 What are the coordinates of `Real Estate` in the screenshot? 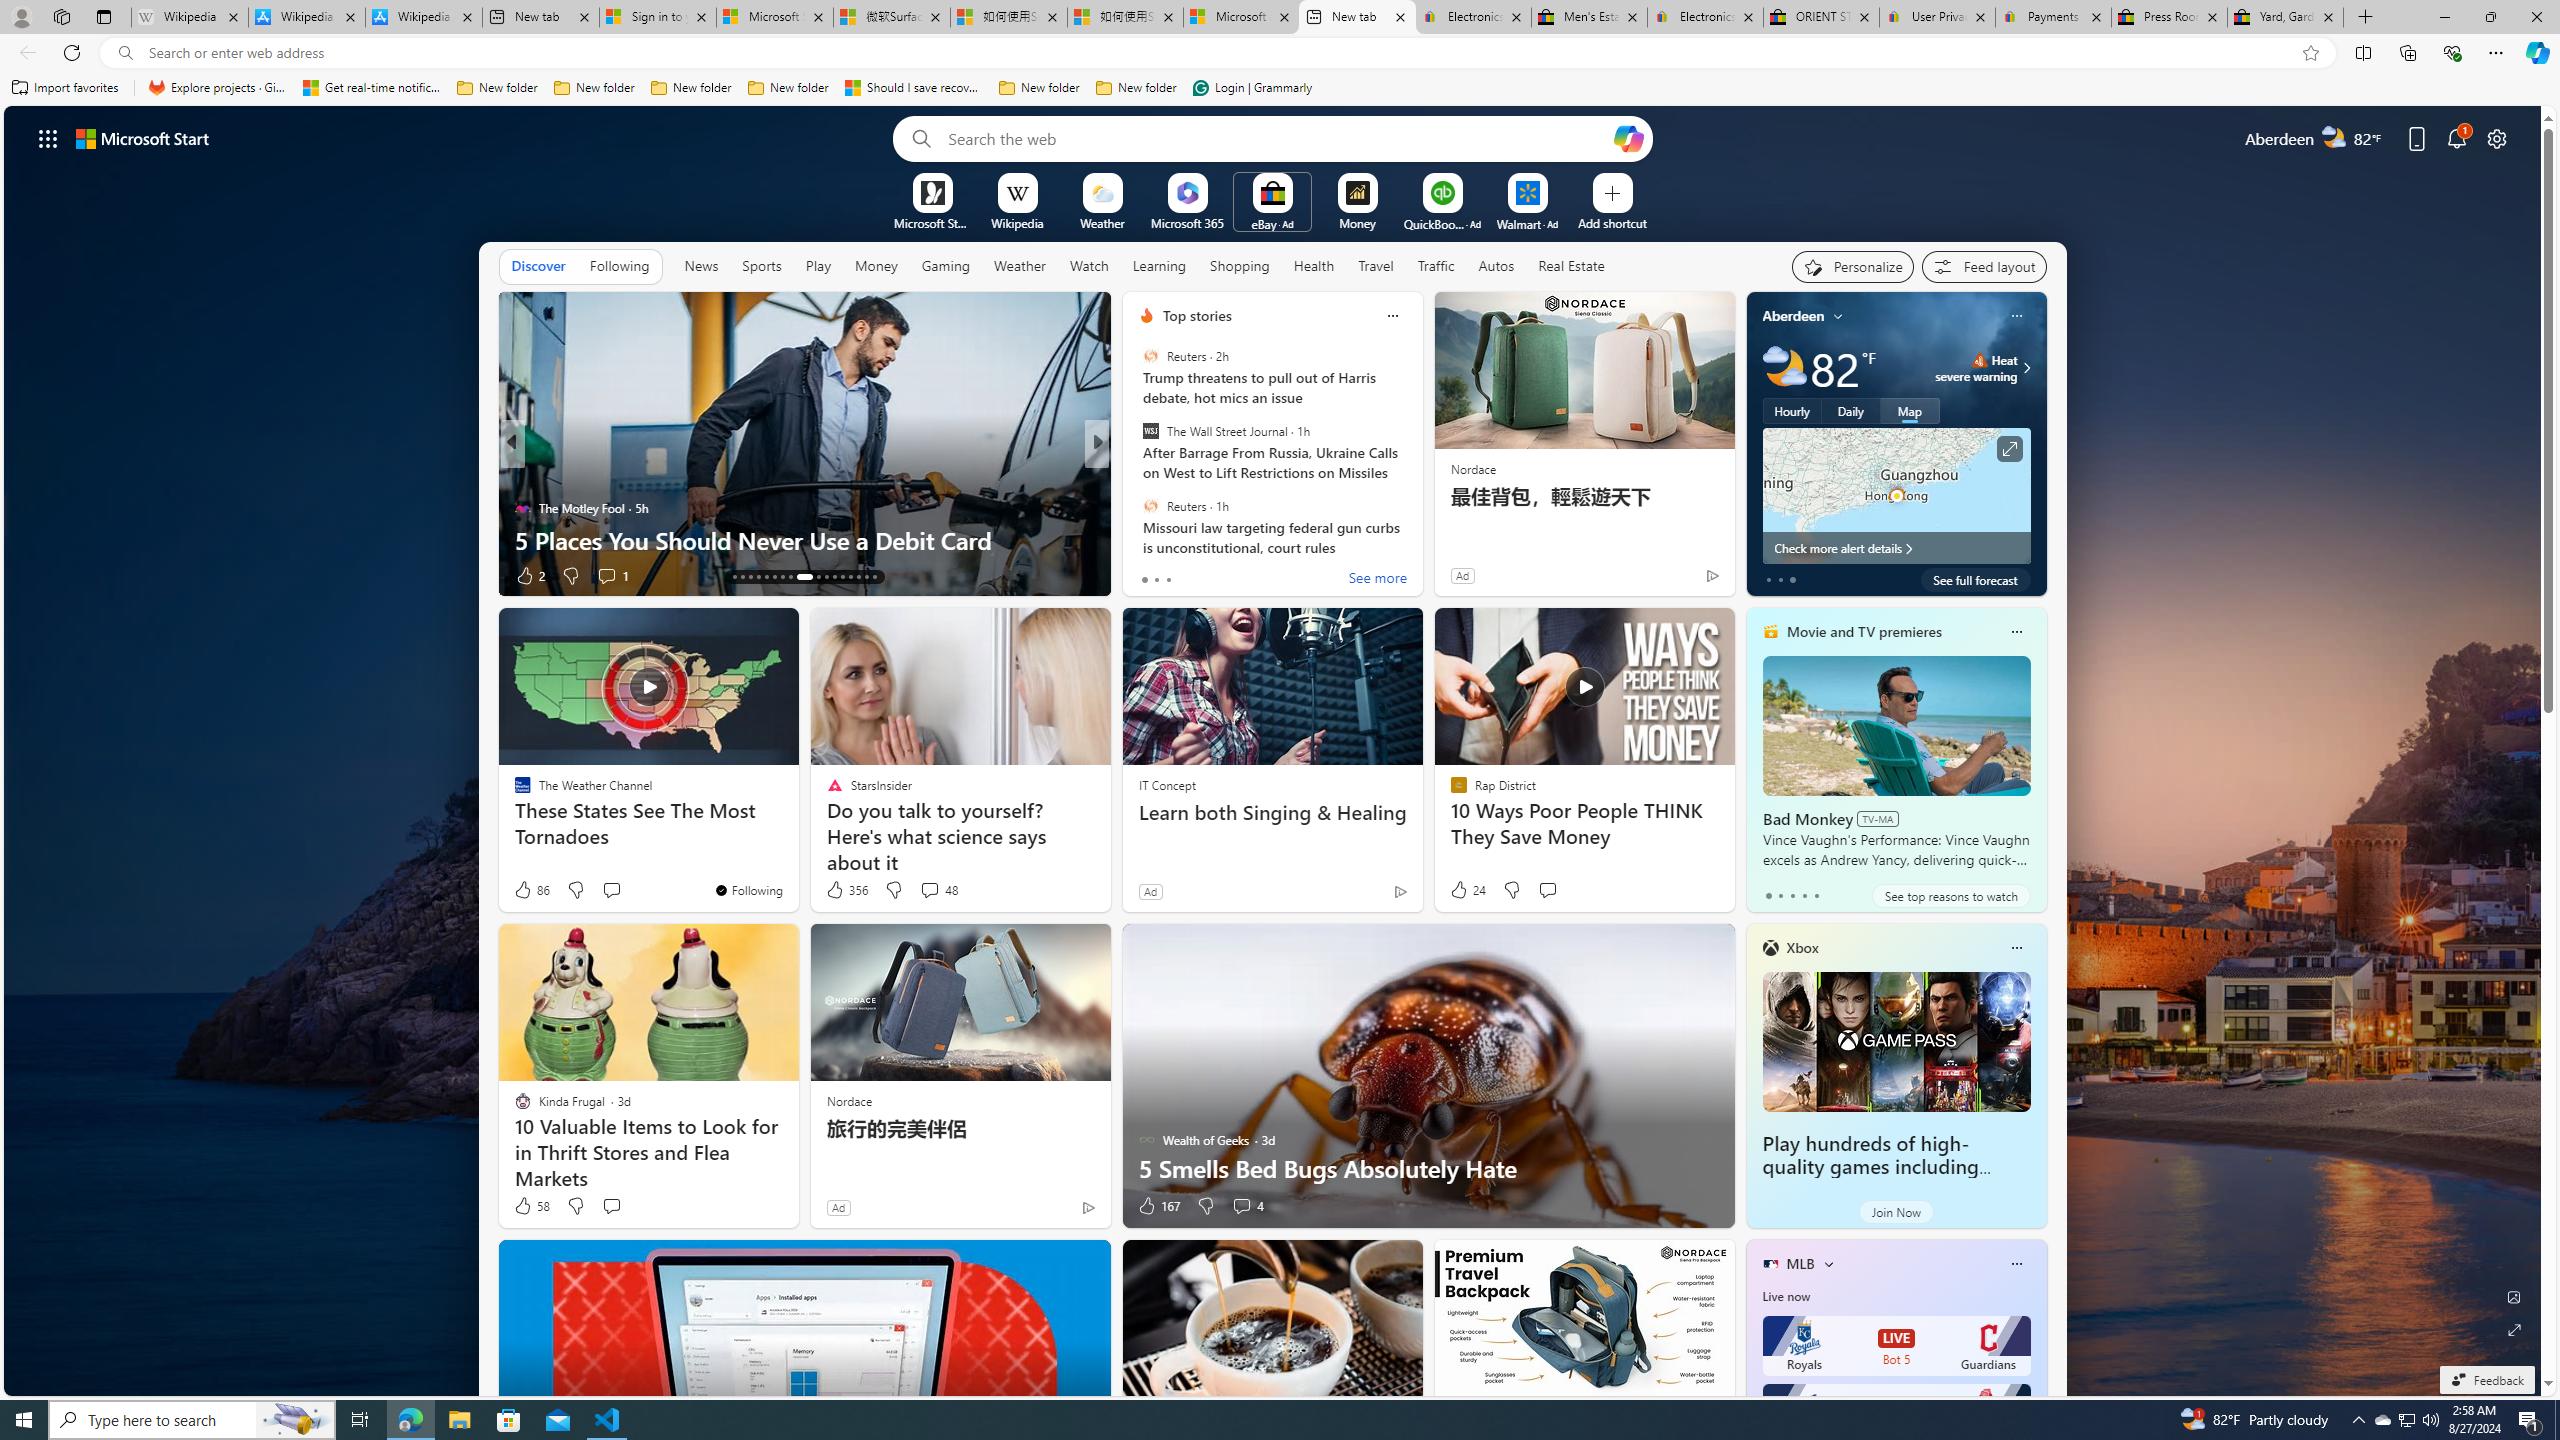 It's located at (1571, 266).